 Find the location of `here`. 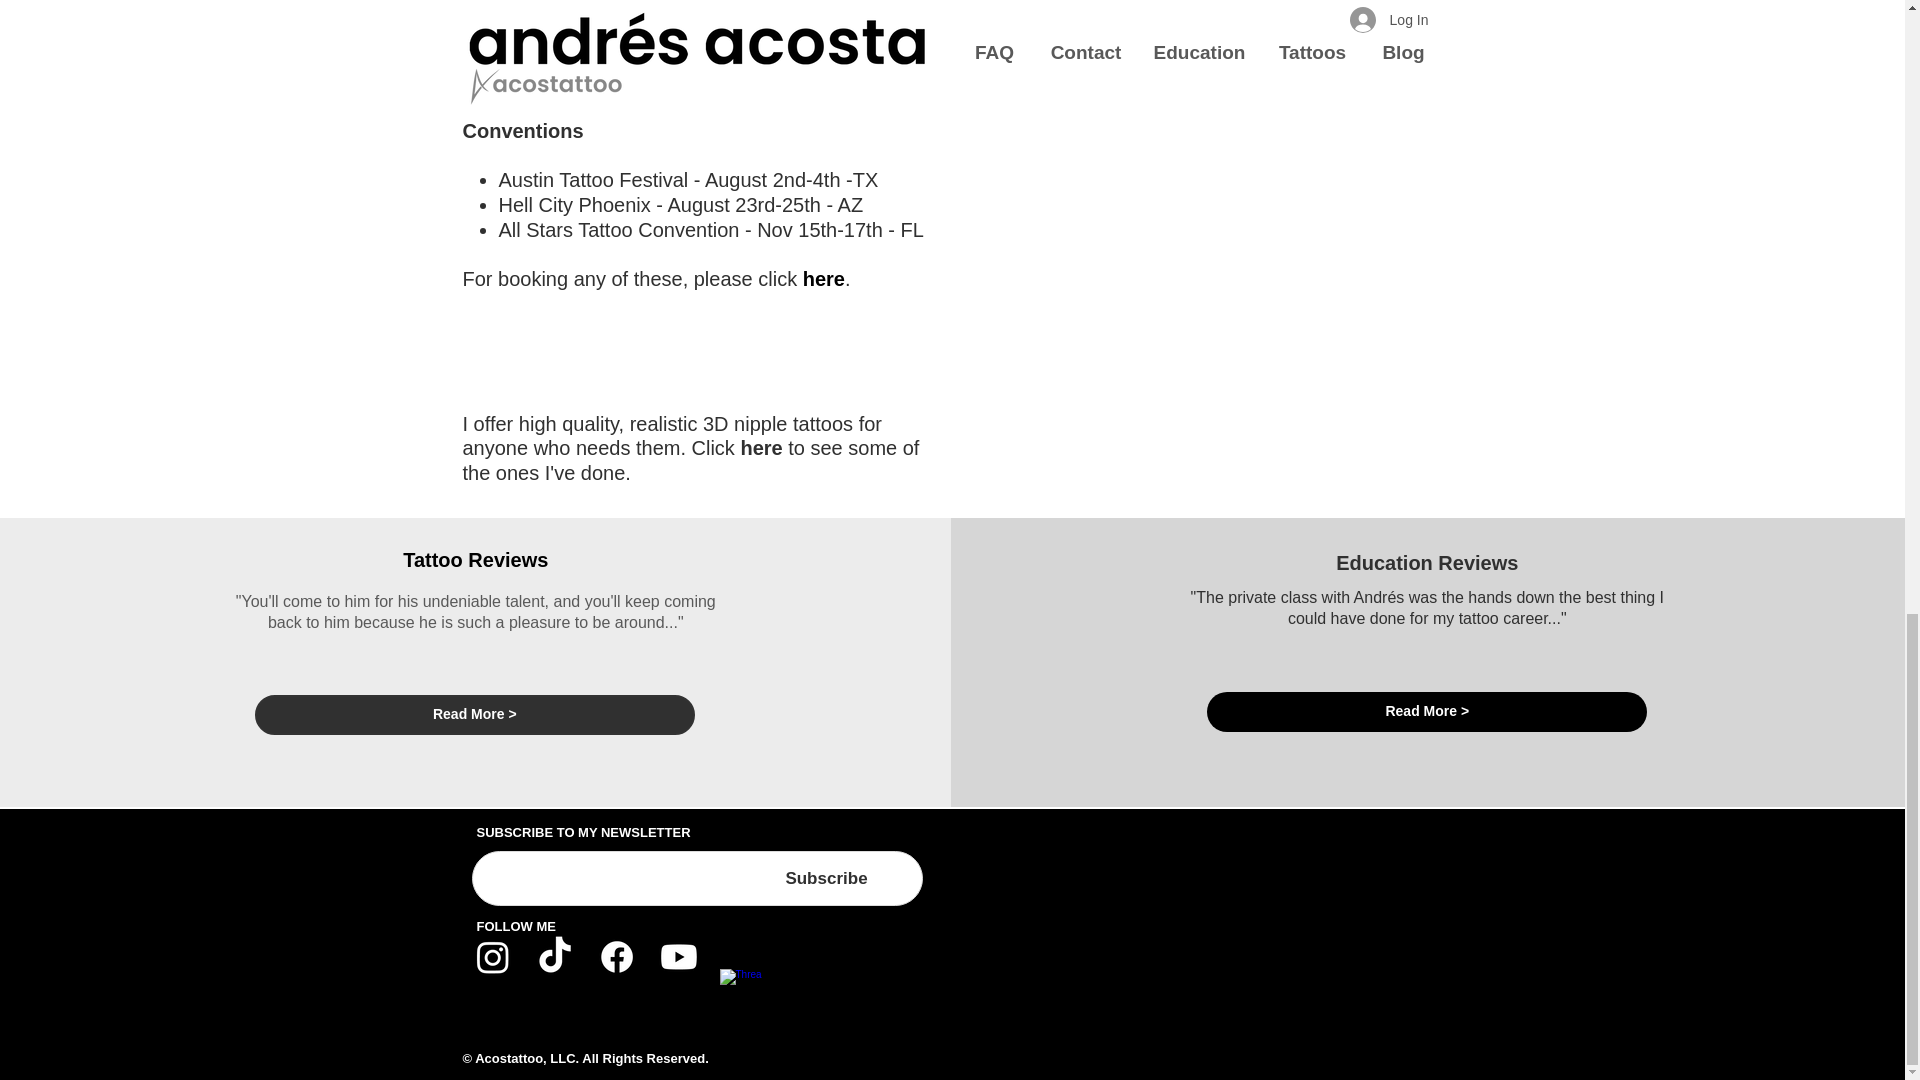

here is located at coordinates (760, 448).